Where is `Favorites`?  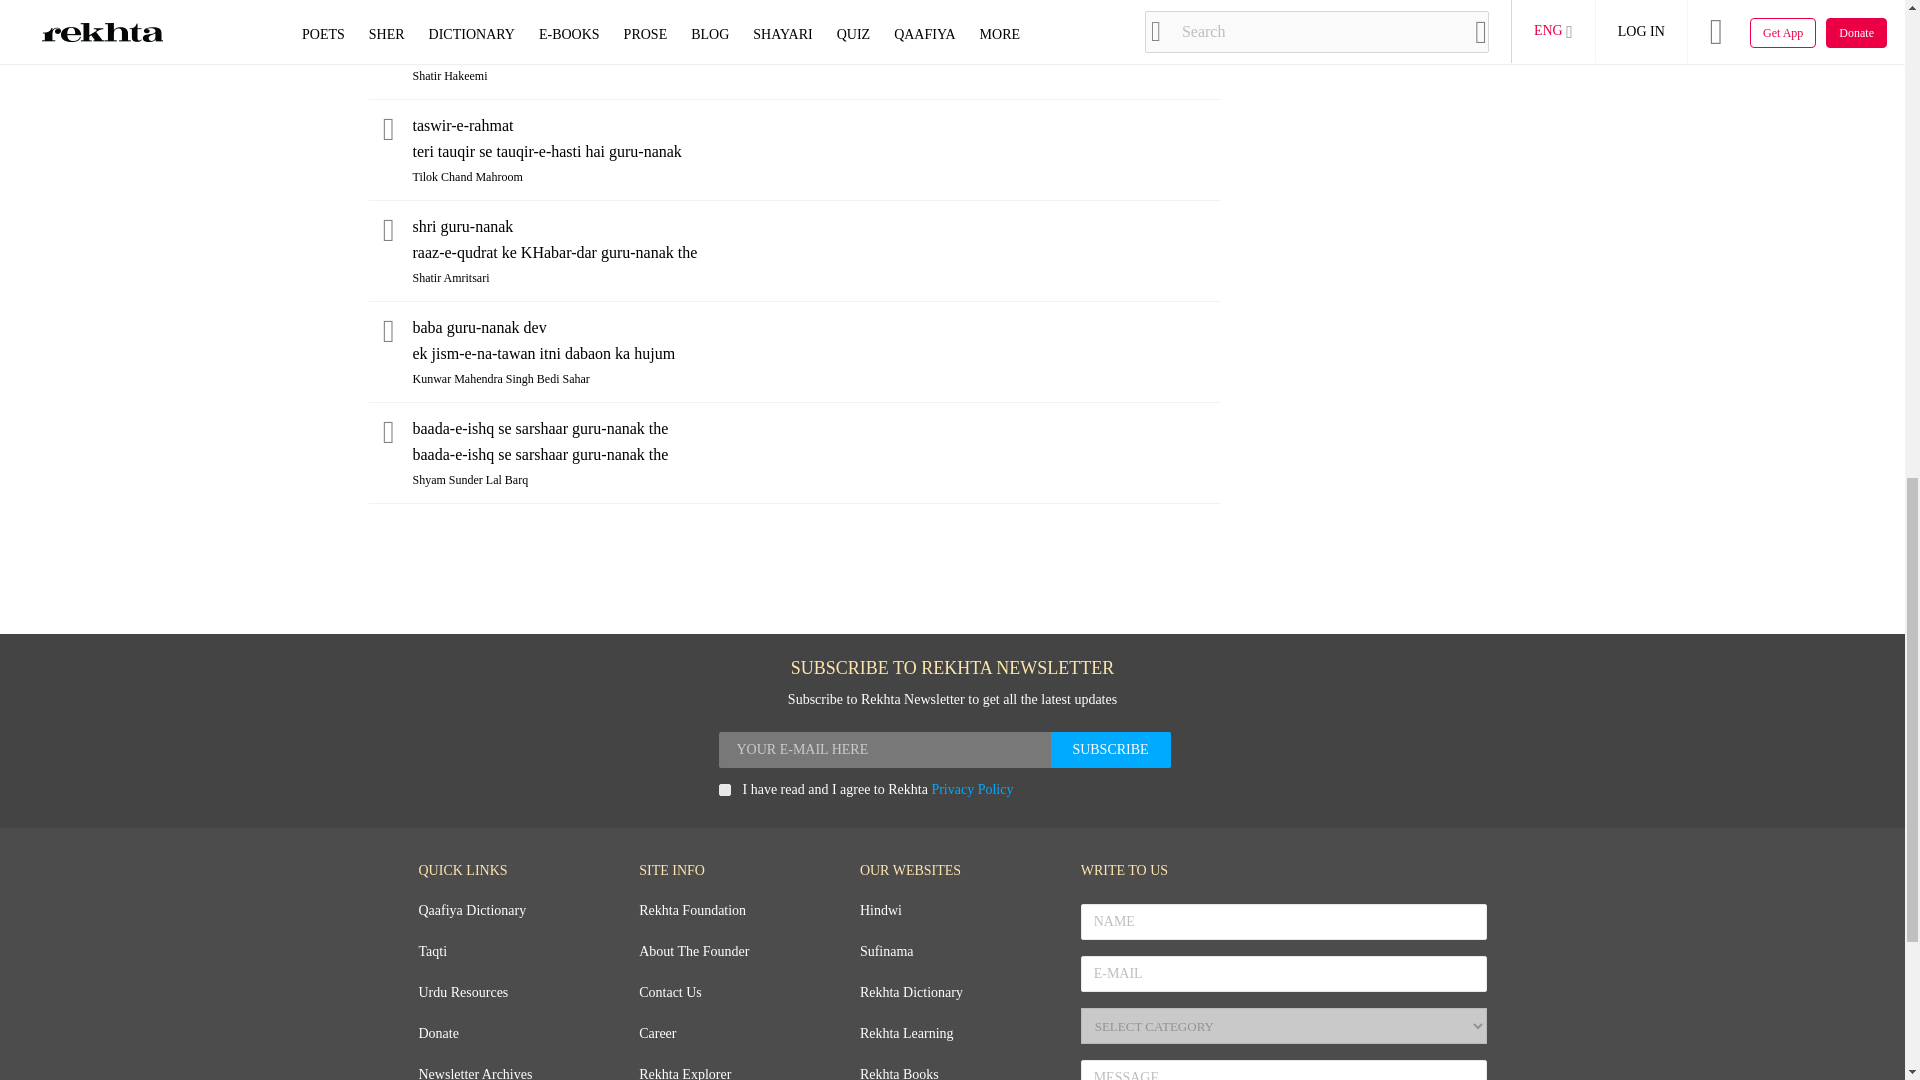
Favorites is located at coordinates (388, 30).